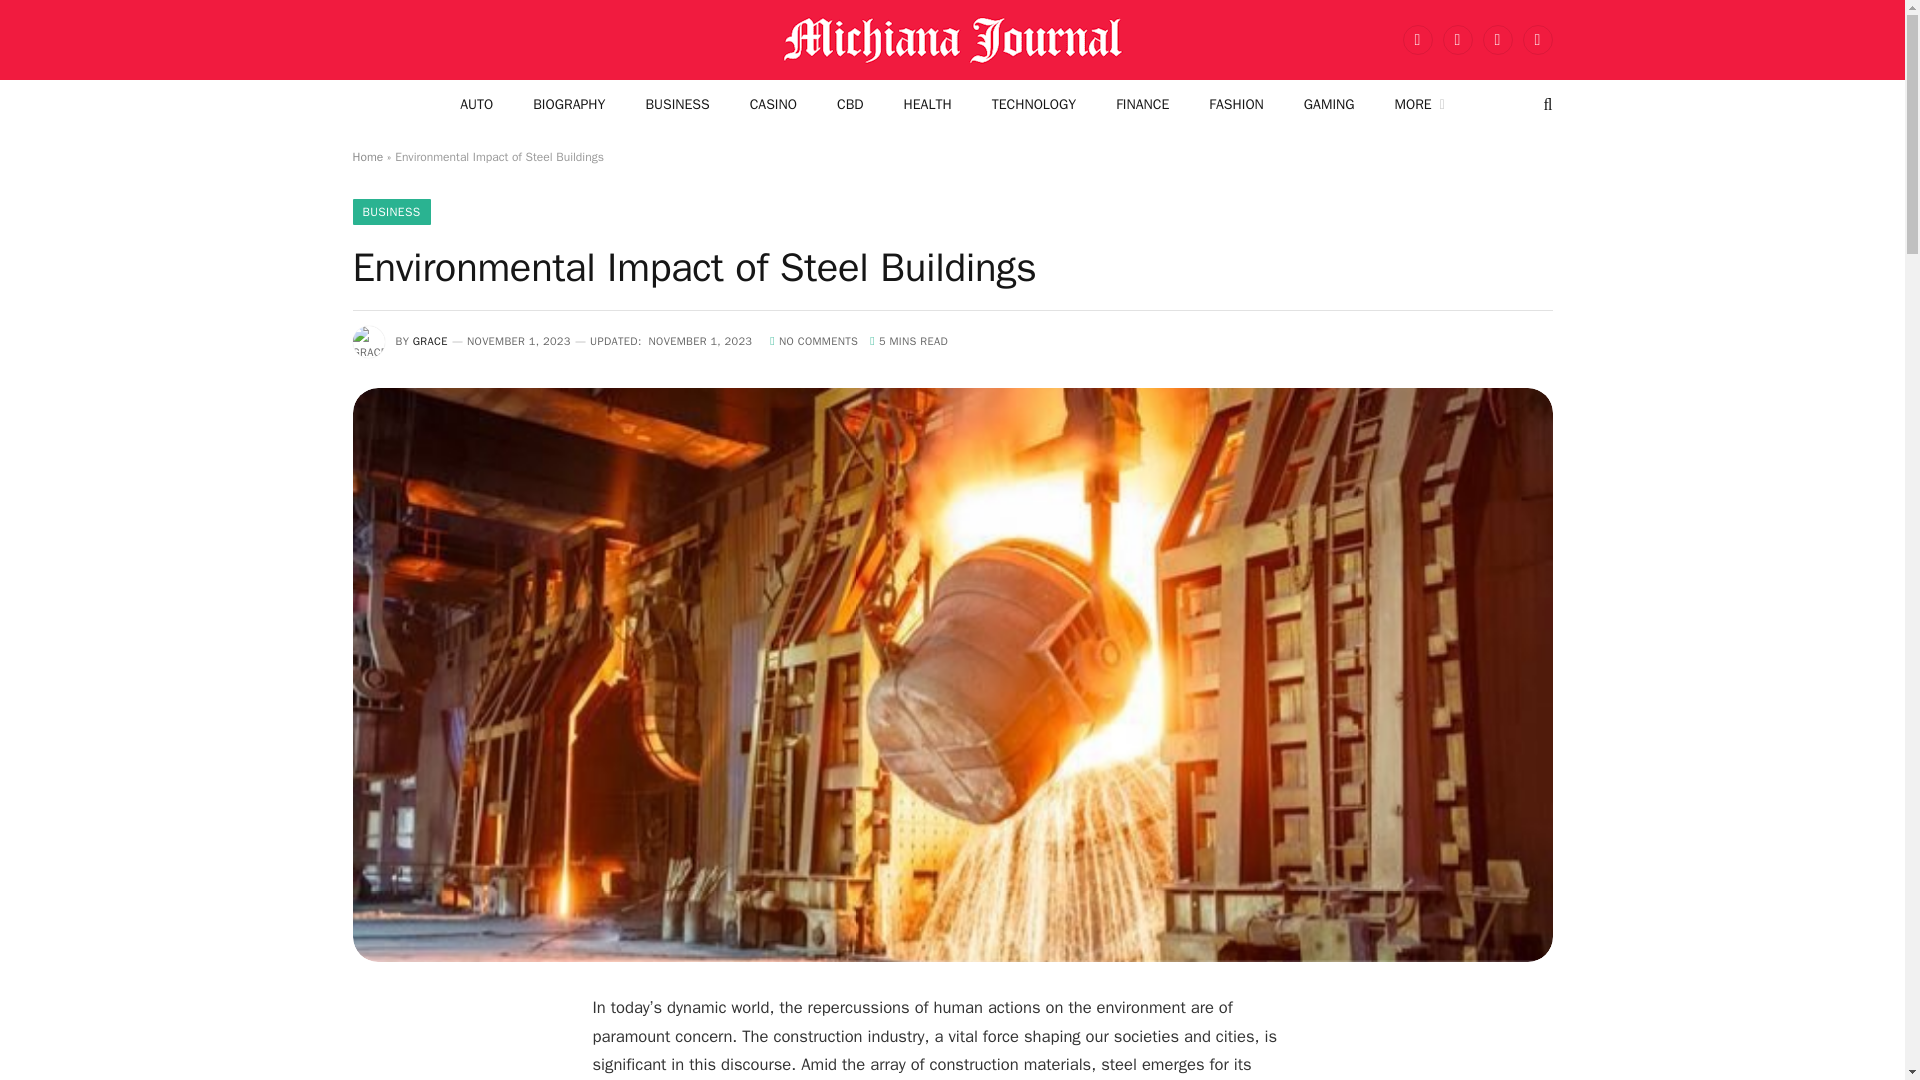 This screenshot has height=1080, width=1920. What do you see at coordinates (366, 157) in the screenshot?
I see `Home` at bounding box center [366, 157].